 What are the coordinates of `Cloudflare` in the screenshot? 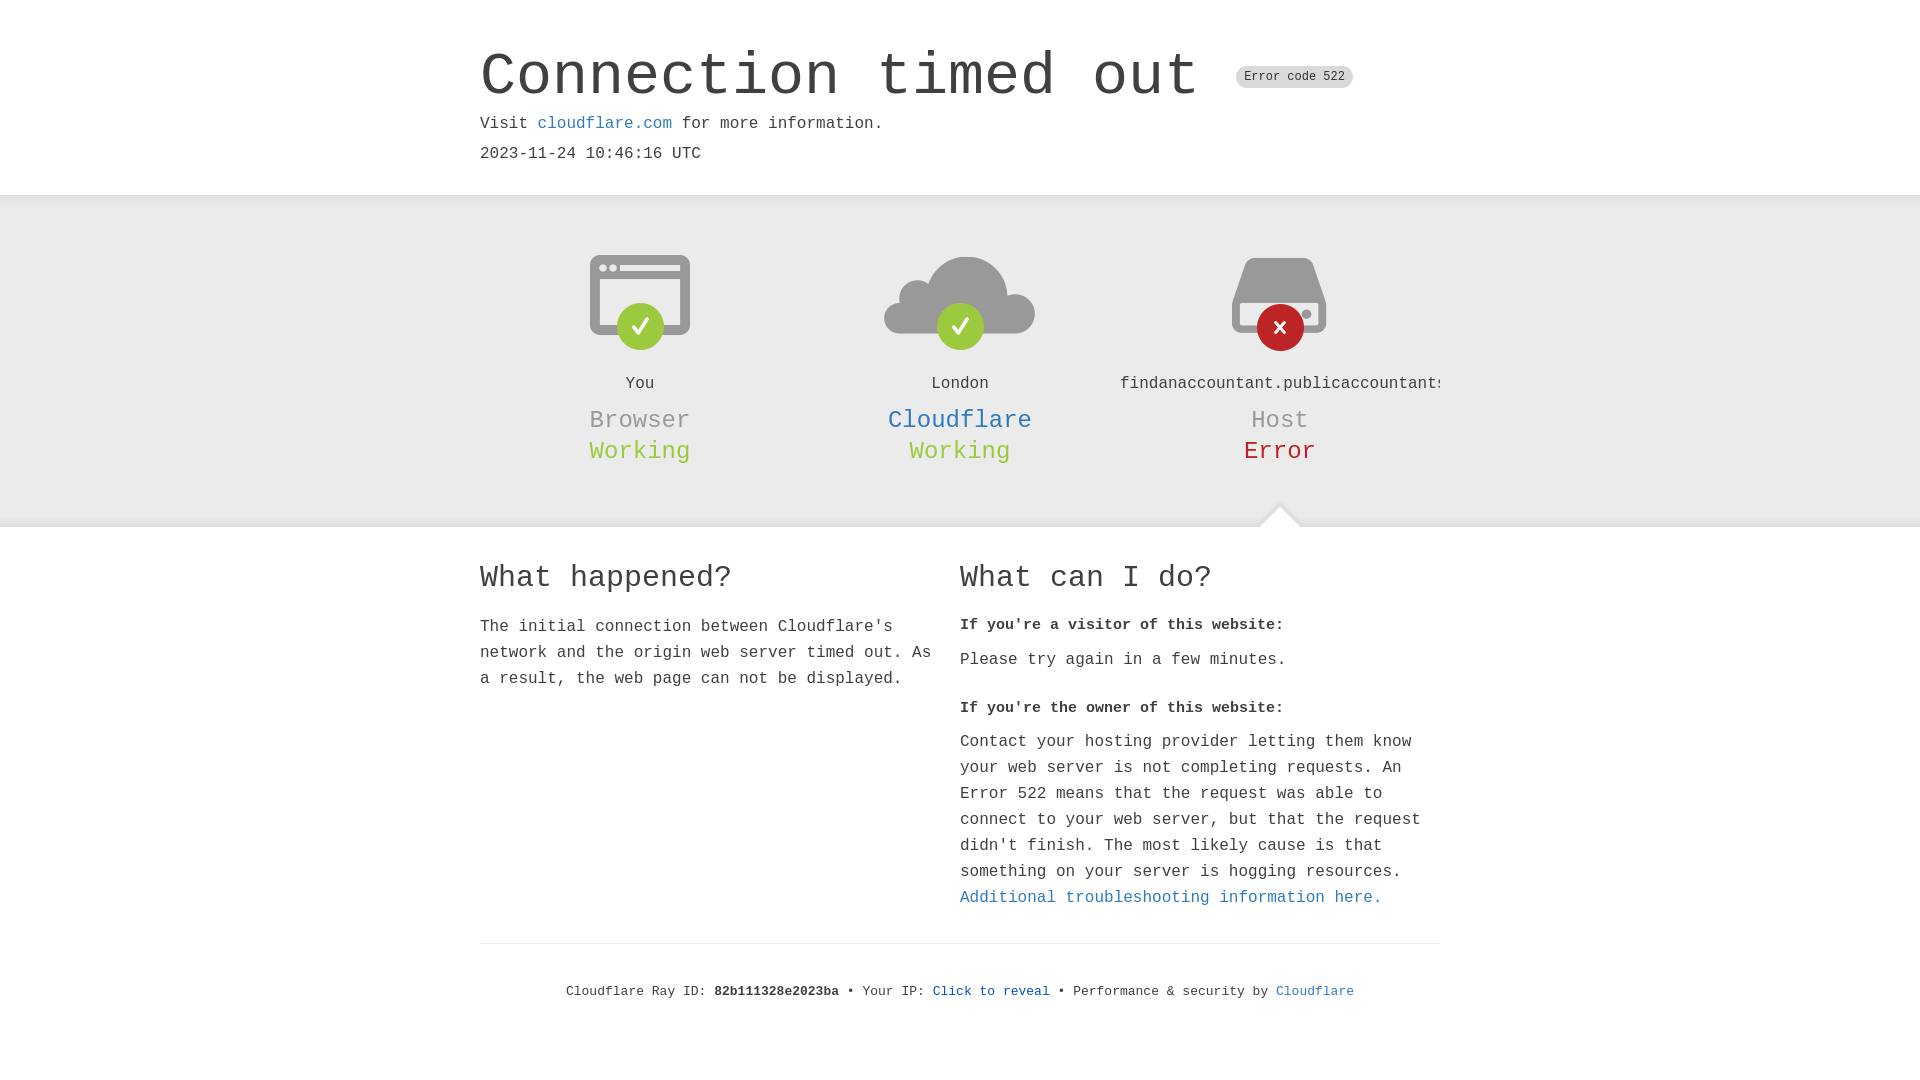 It's located at (960, 420).